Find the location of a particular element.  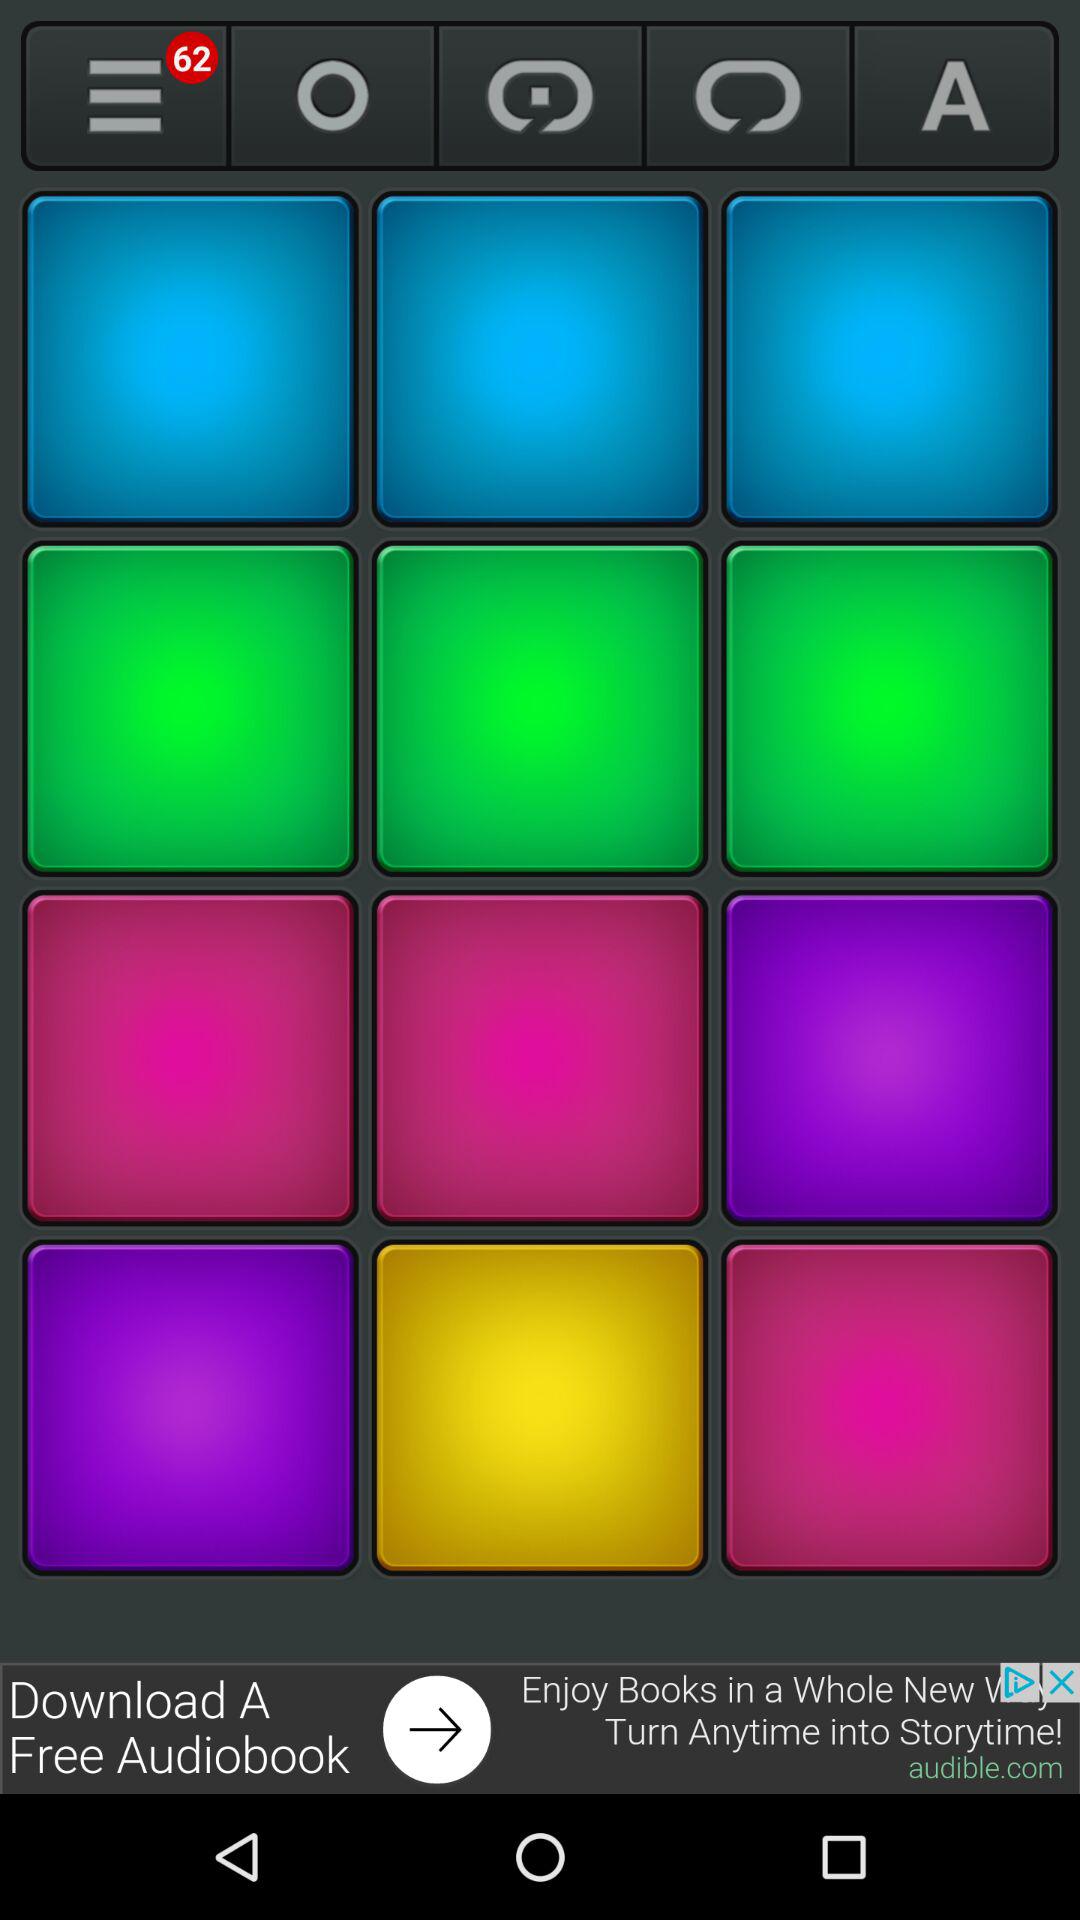

this is join website is located at coordinates (540, 1728).